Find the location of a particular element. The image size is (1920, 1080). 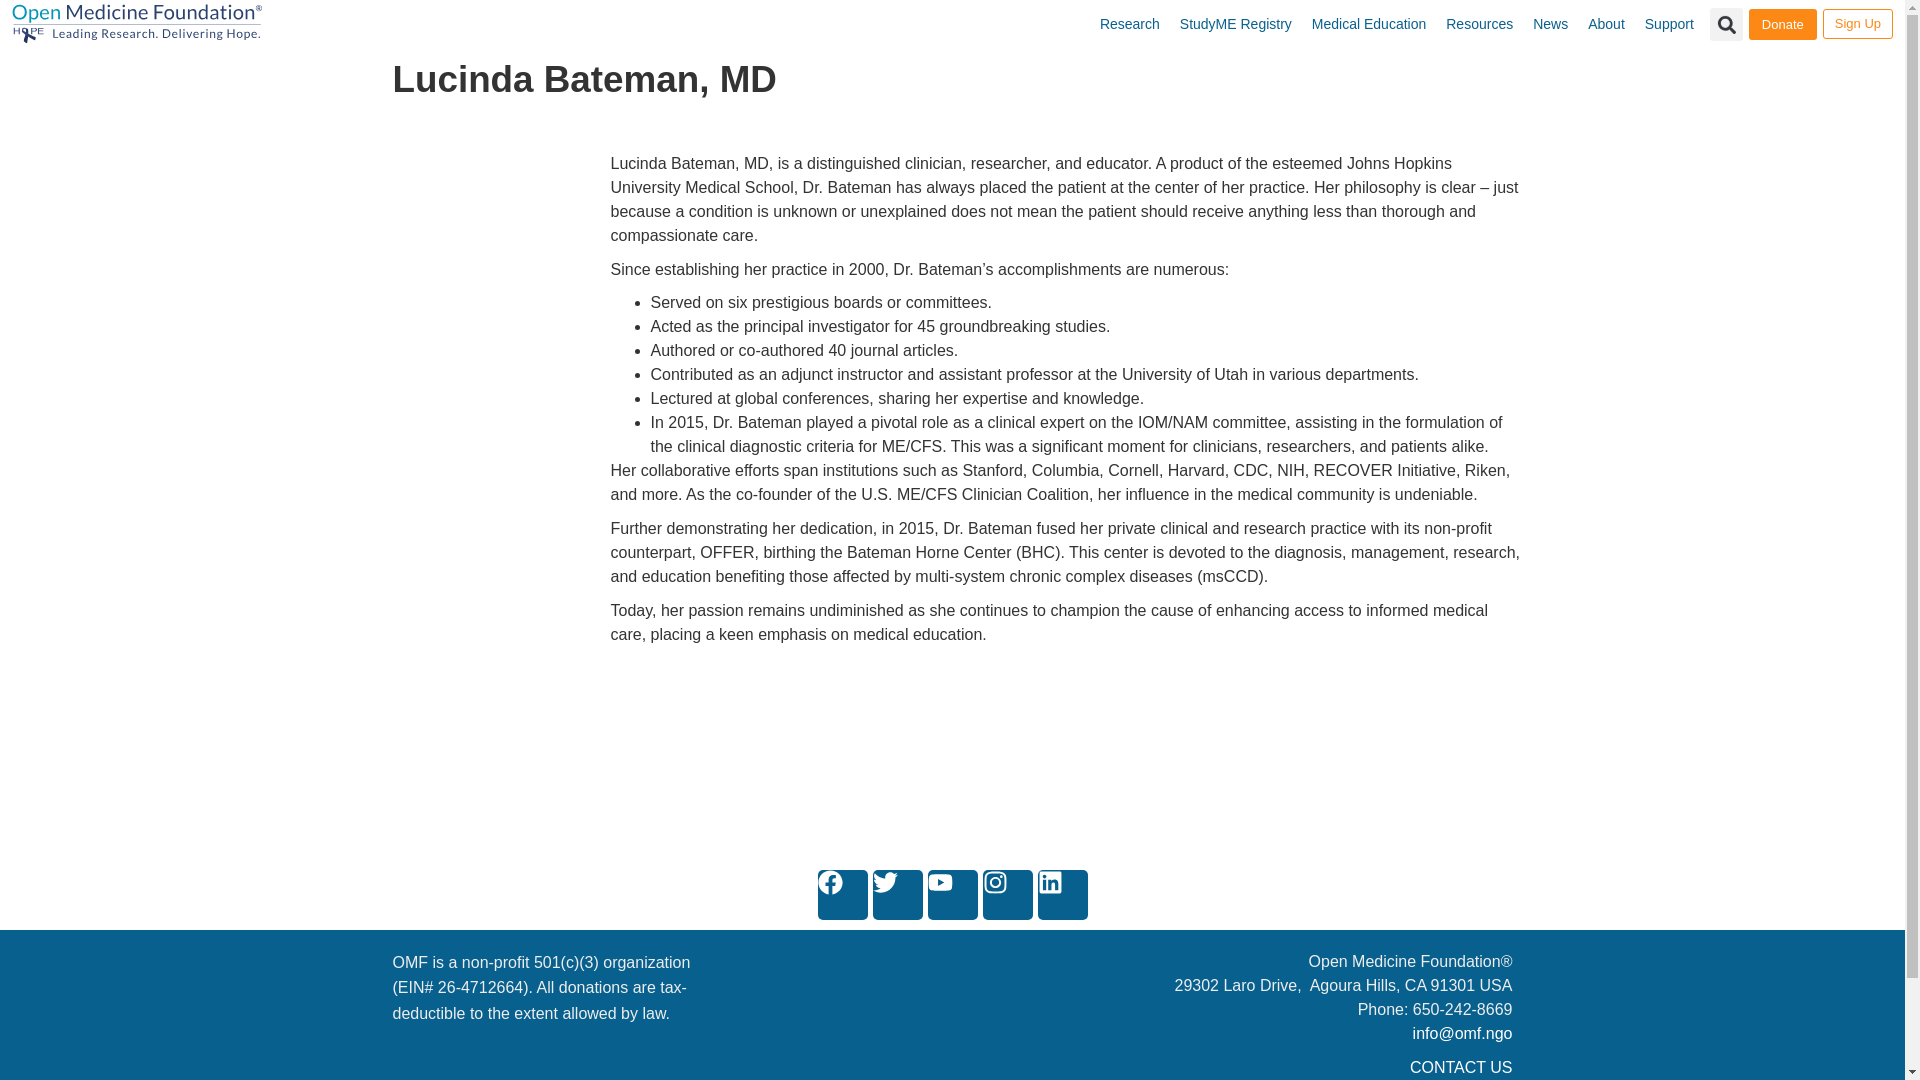

News is located at coordinates (1550, 24).